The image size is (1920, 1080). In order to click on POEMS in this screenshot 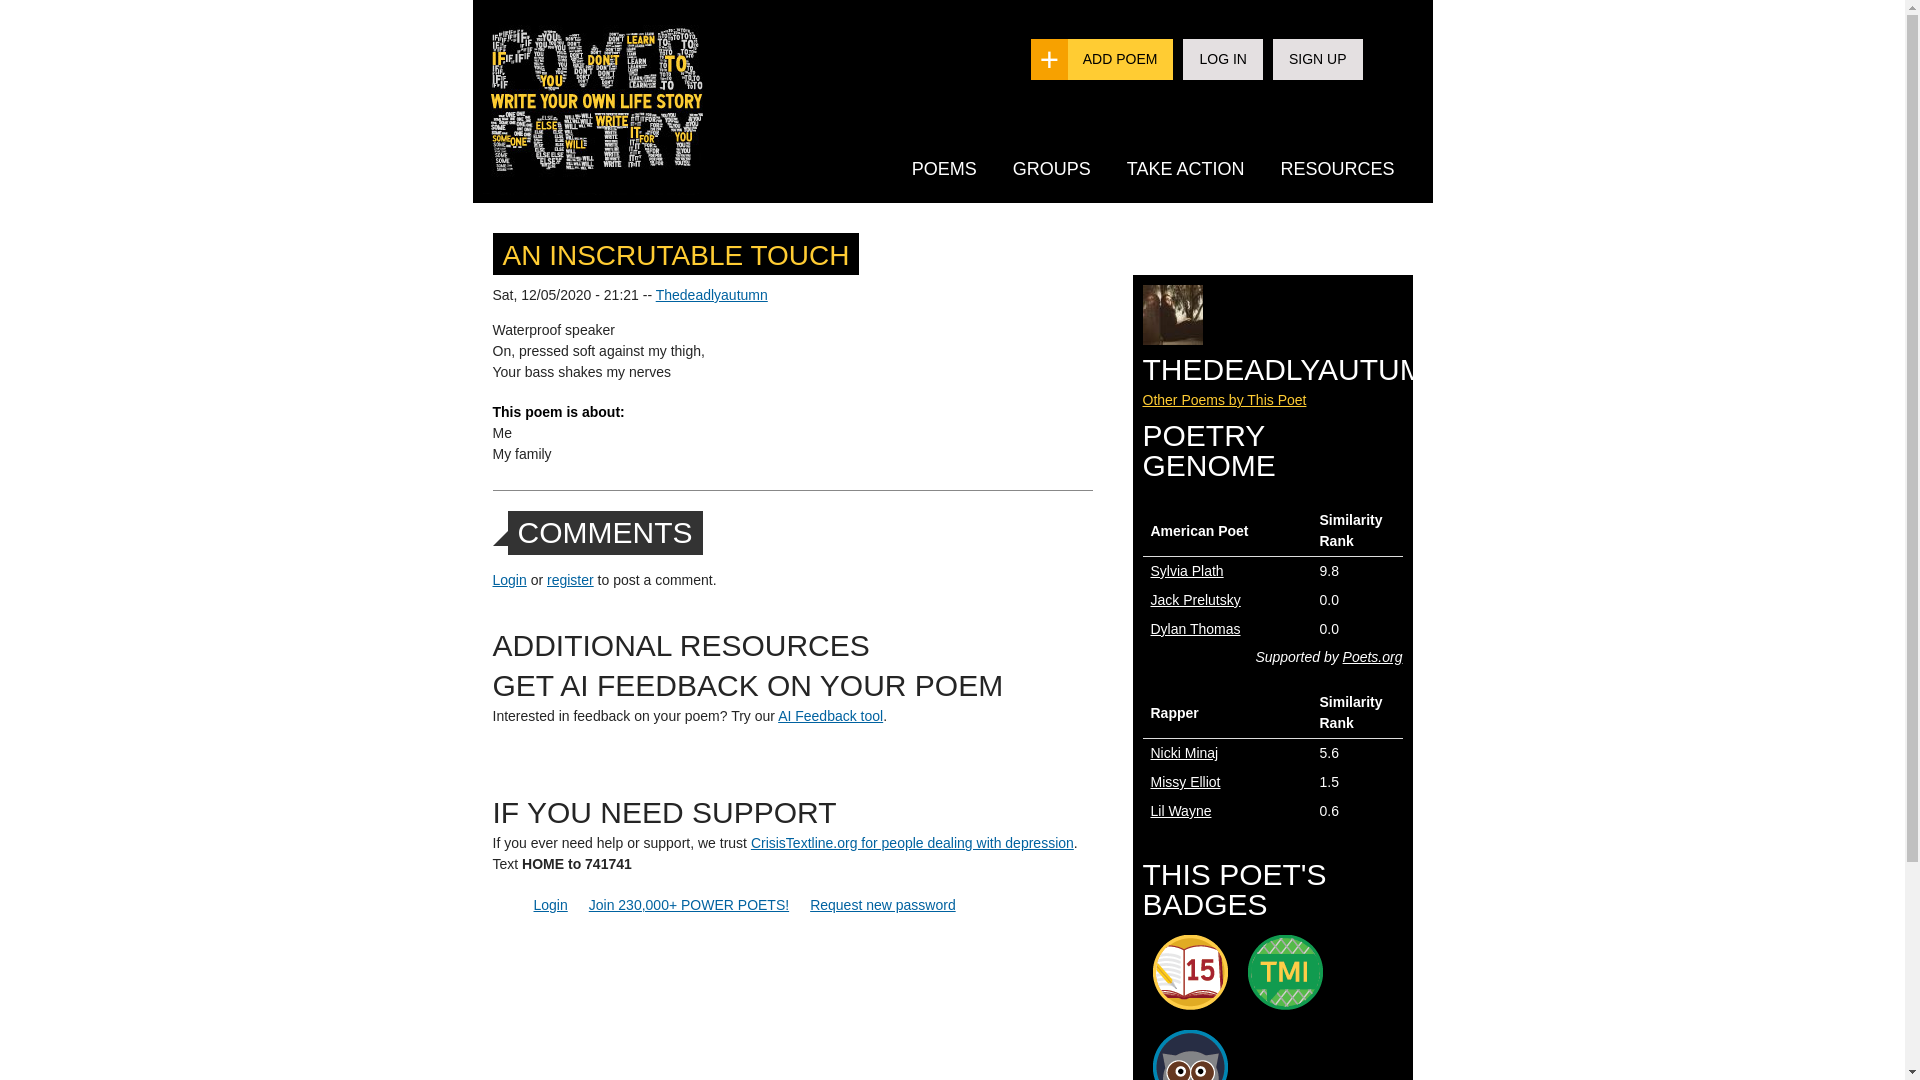, I will do `click(944, 168)`.